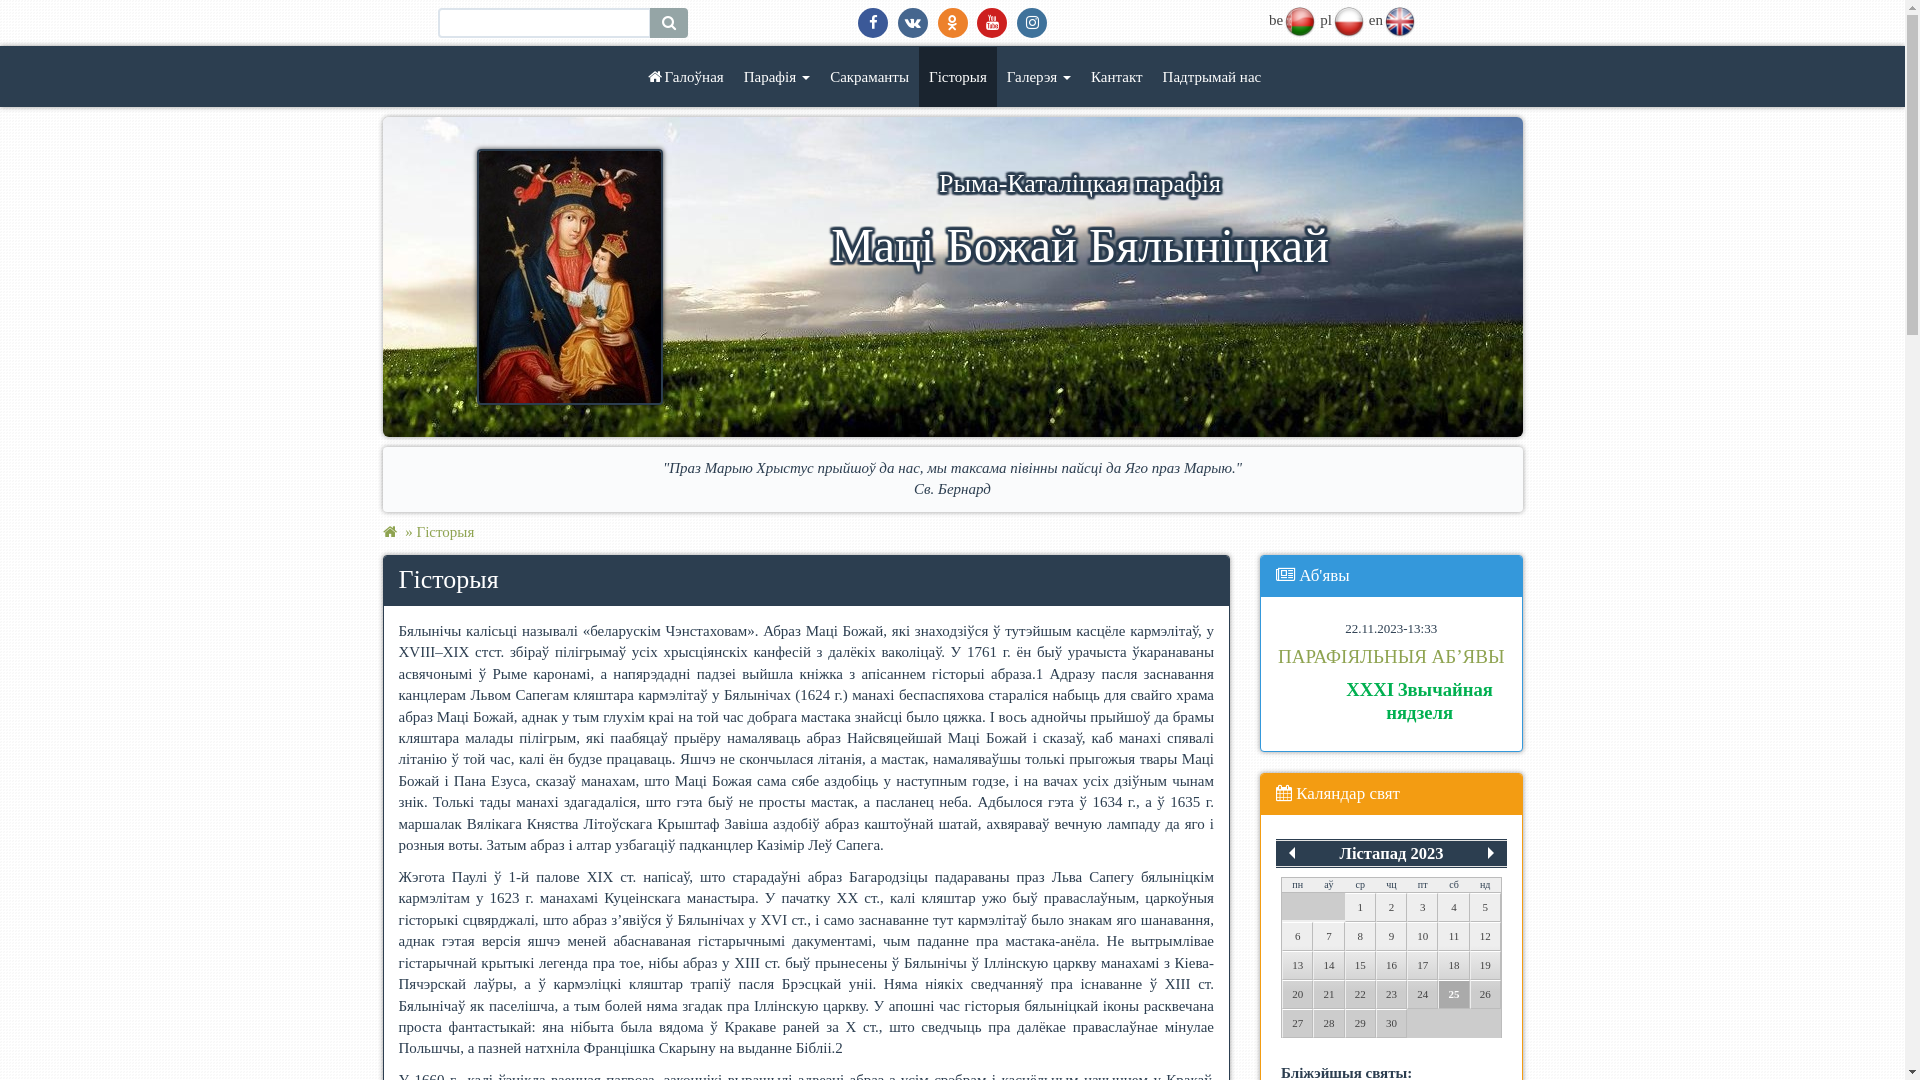 This screenshot has height=1080, width=1920. I want to click on 2, so click(1392, 908).